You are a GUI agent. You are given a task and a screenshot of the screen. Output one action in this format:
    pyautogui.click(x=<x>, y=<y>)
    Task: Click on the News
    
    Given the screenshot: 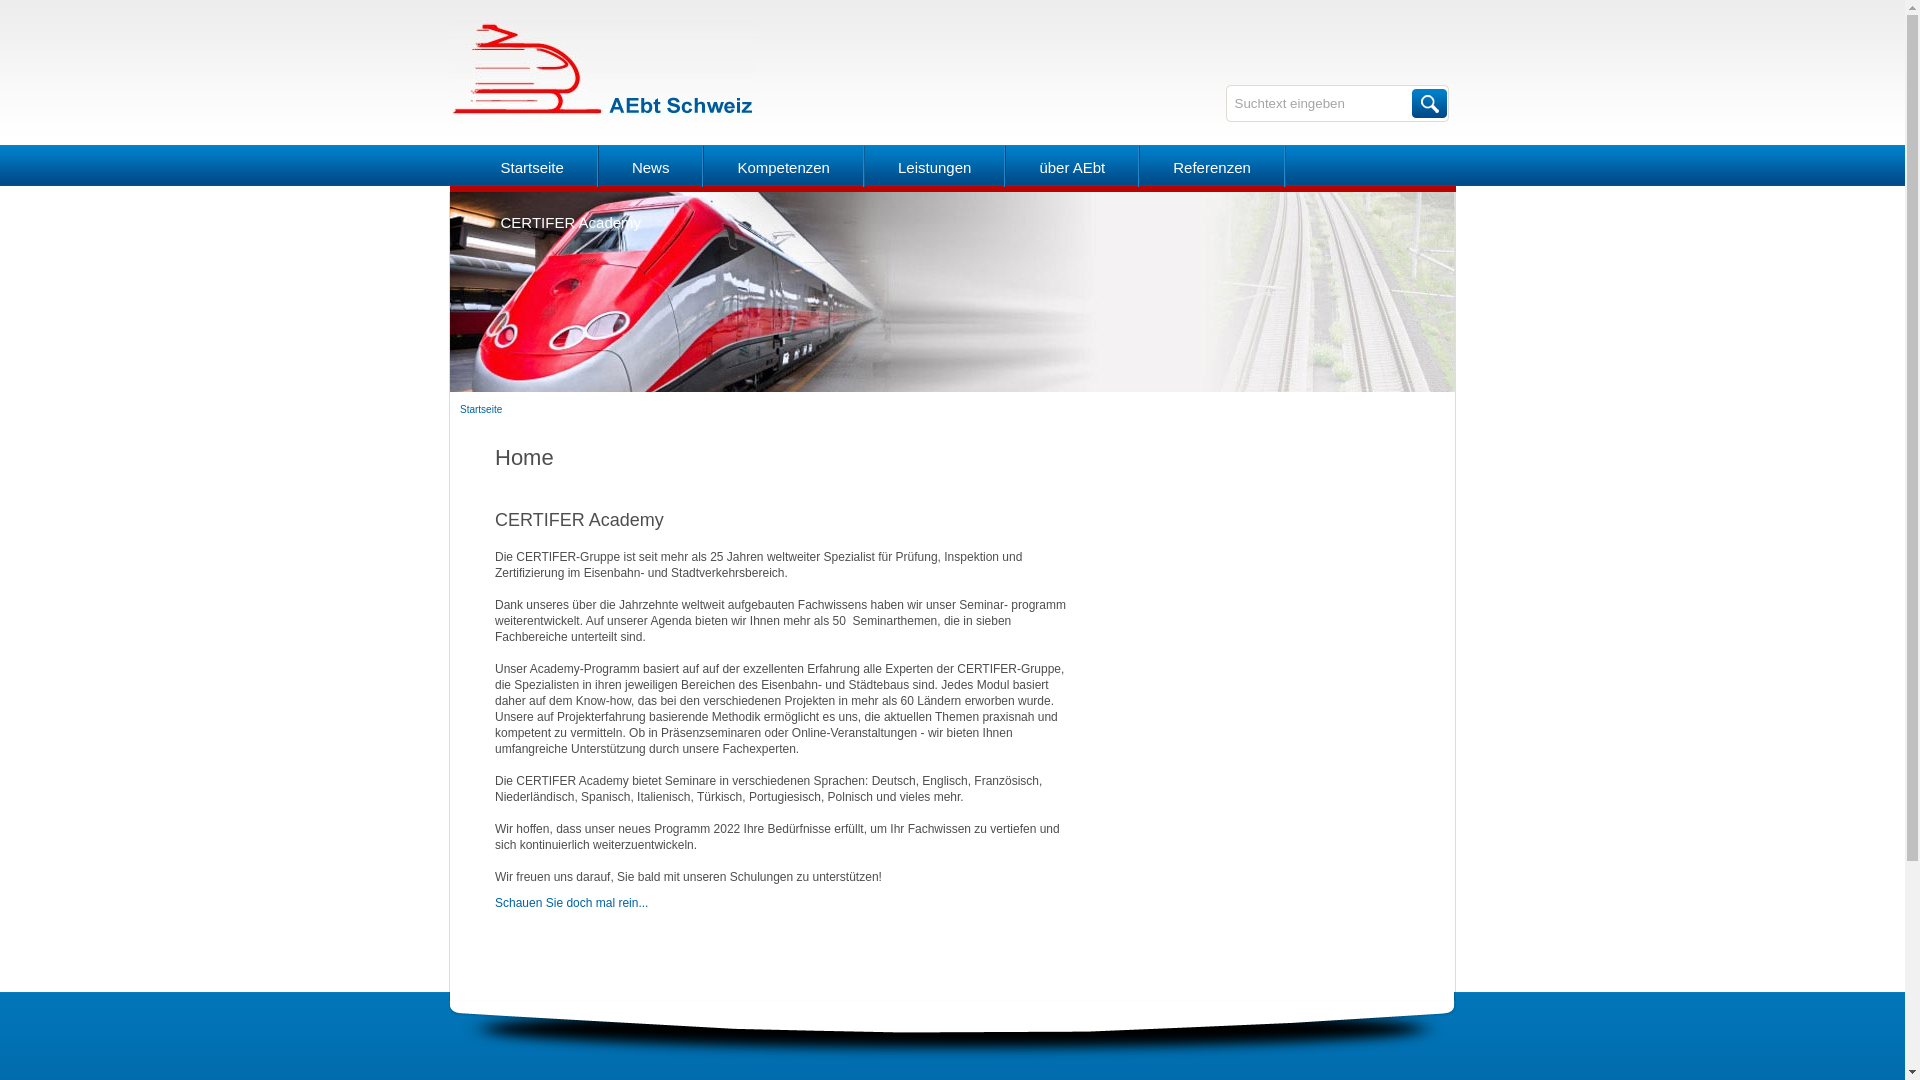 What is the action you would take?
    pyautogui.click(x=651, y=168)
    